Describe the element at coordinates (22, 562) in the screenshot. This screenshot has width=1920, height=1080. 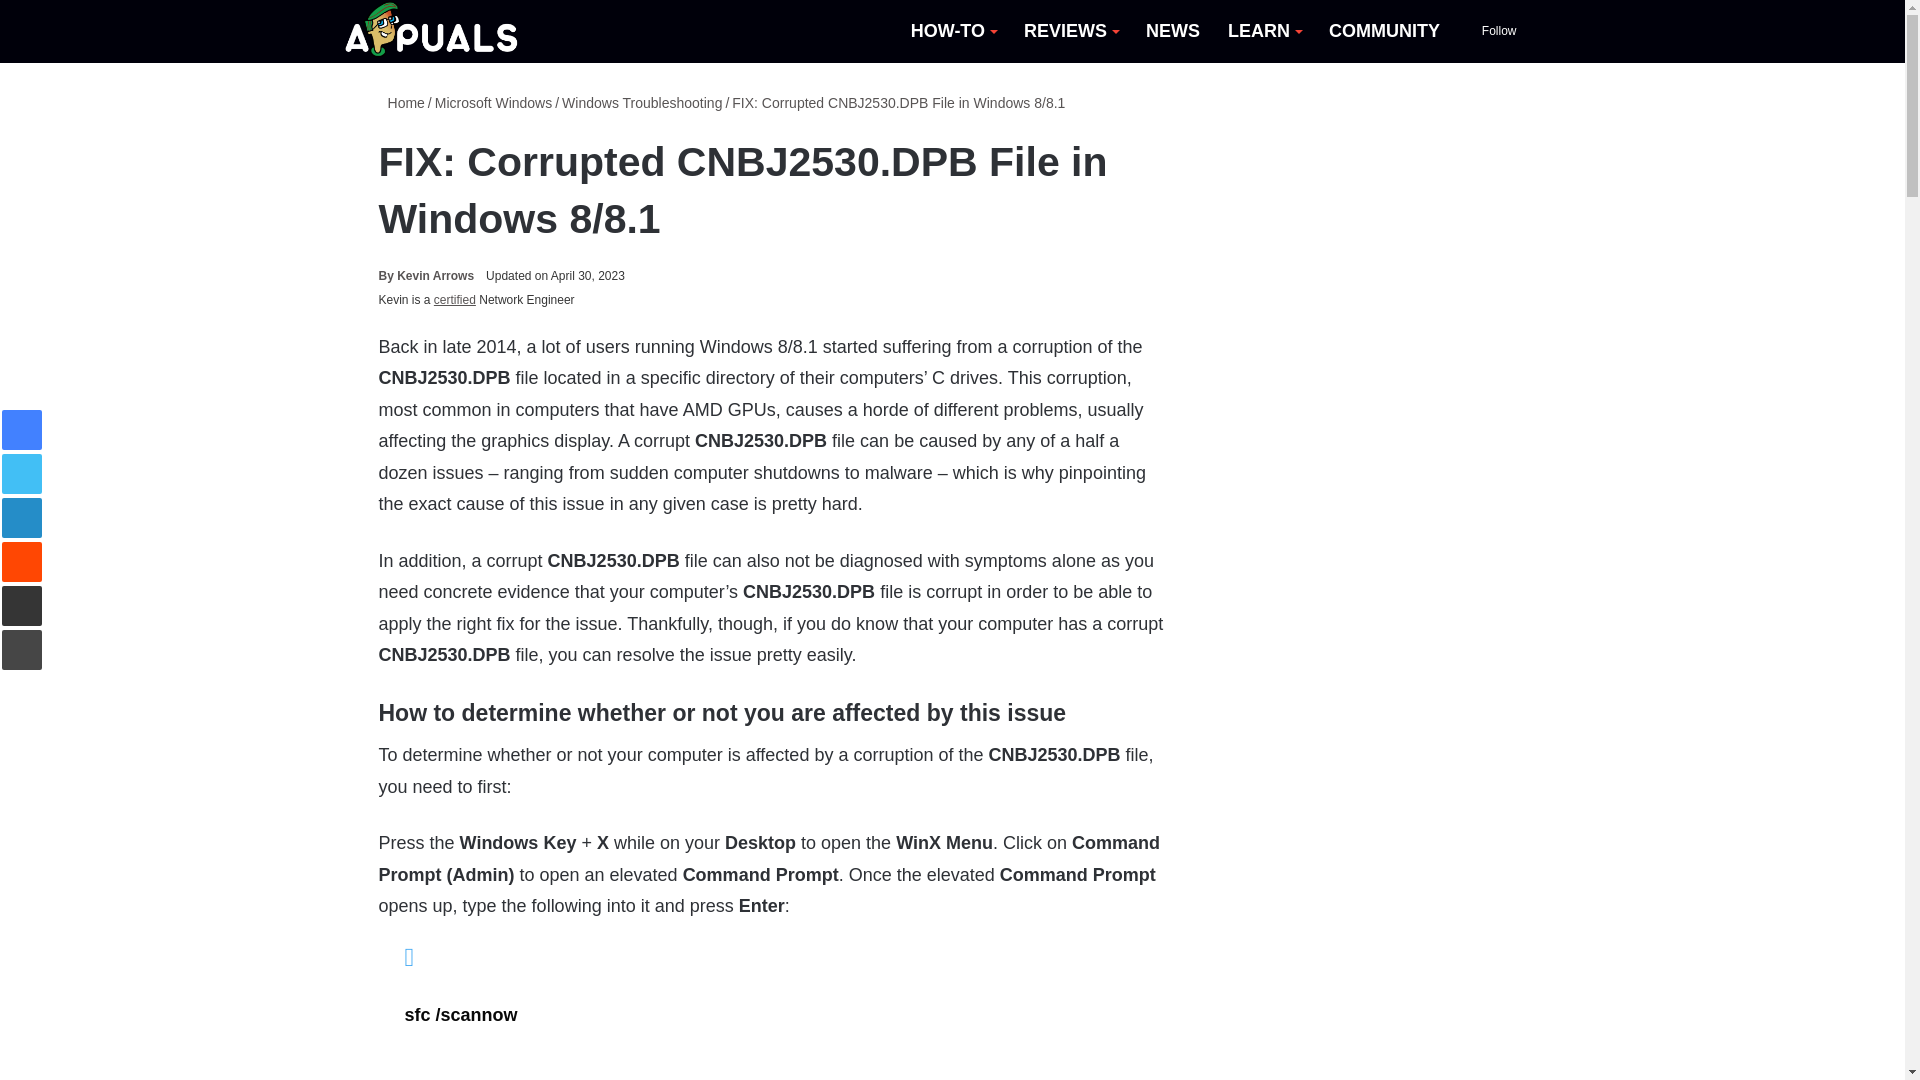
I see `Reddit` at that location.